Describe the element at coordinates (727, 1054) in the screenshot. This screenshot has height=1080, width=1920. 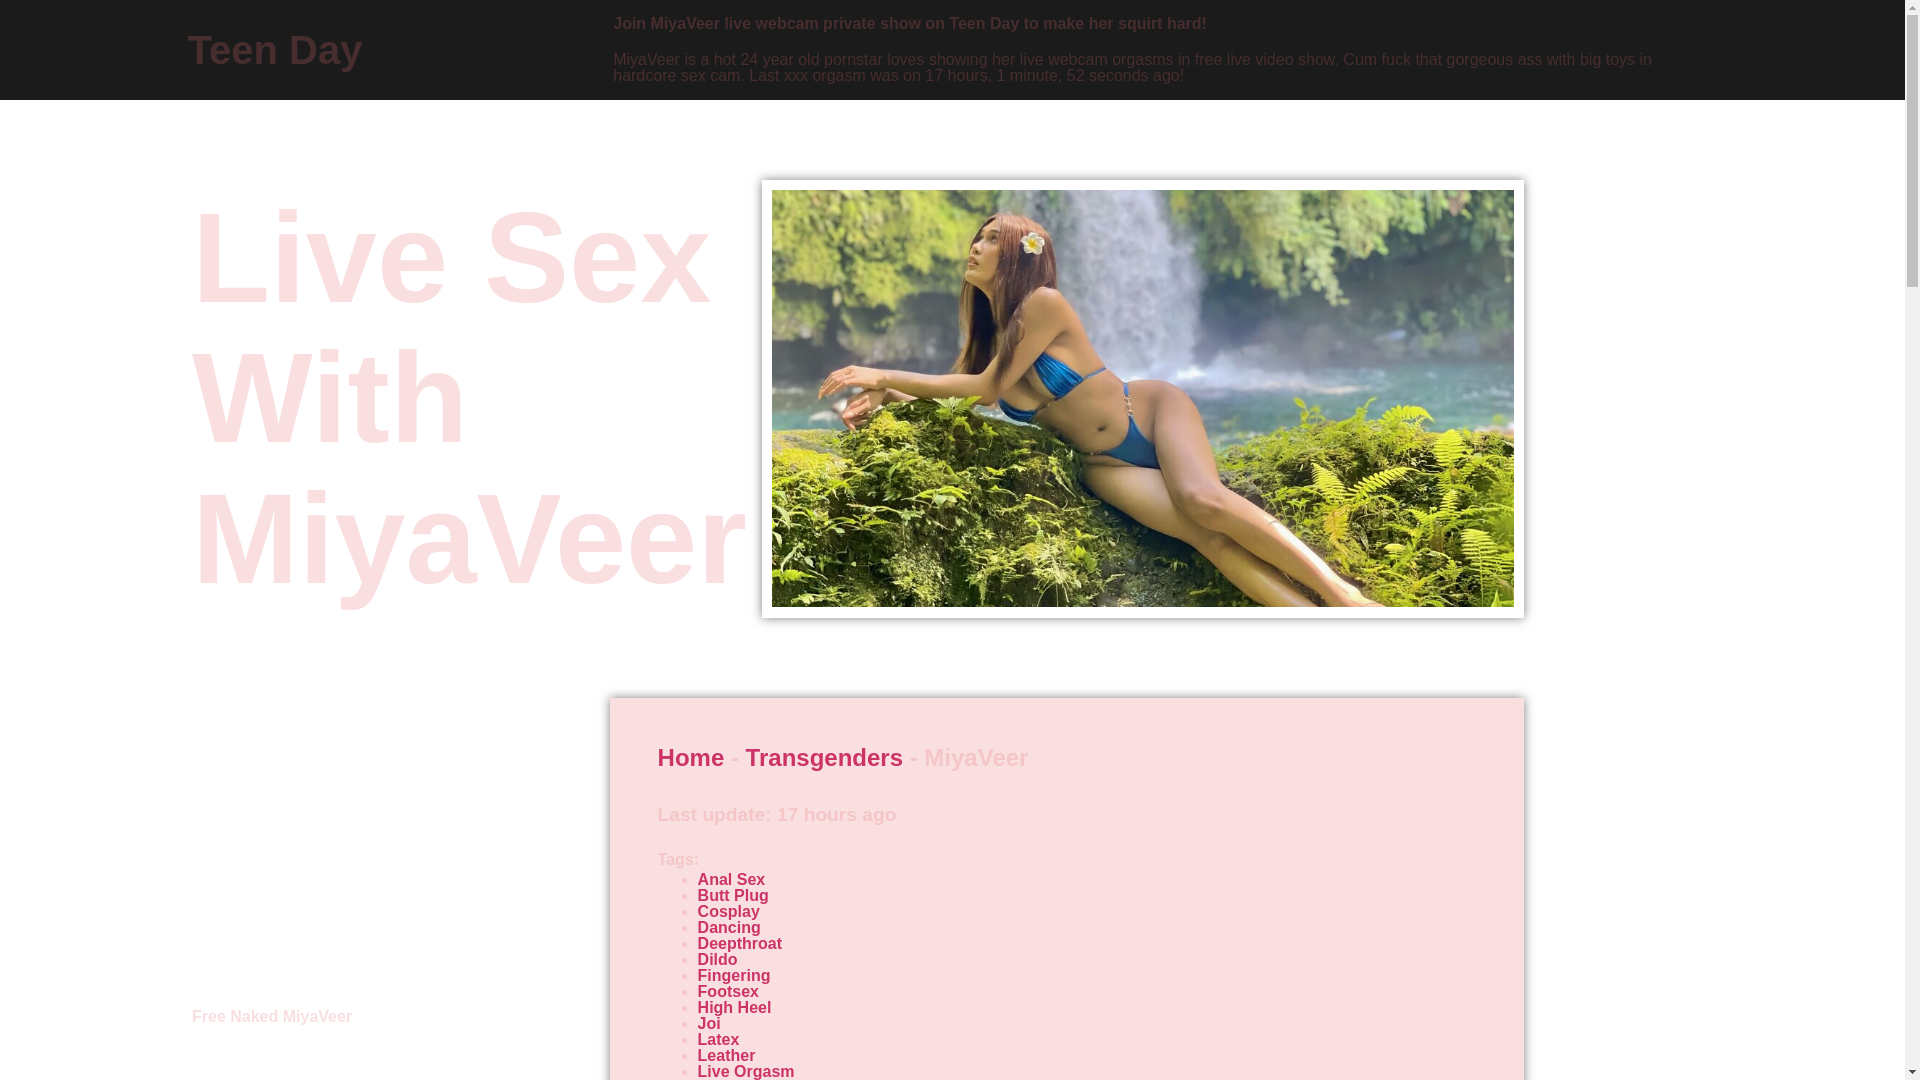
I see `Leather` at that location.